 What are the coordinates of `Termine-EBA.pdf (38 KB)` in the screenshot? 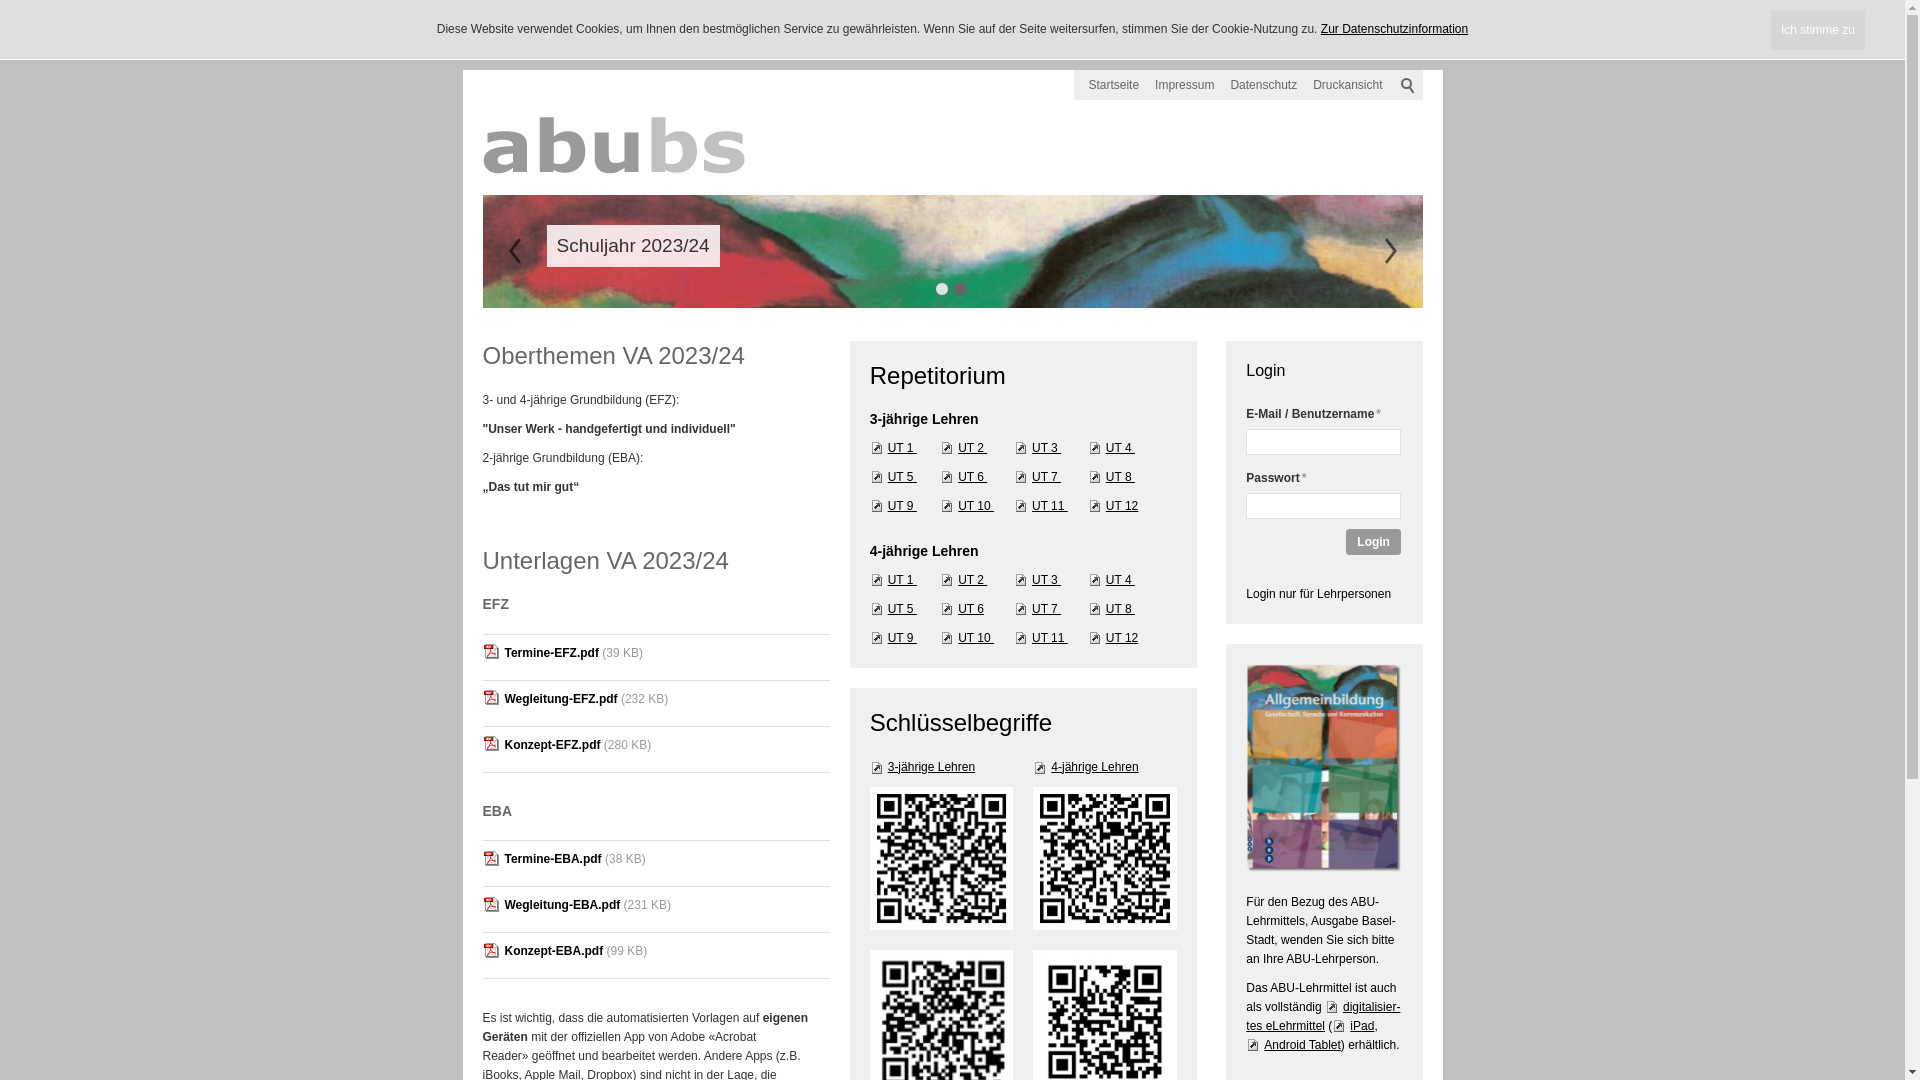 It's located at (656, 864).